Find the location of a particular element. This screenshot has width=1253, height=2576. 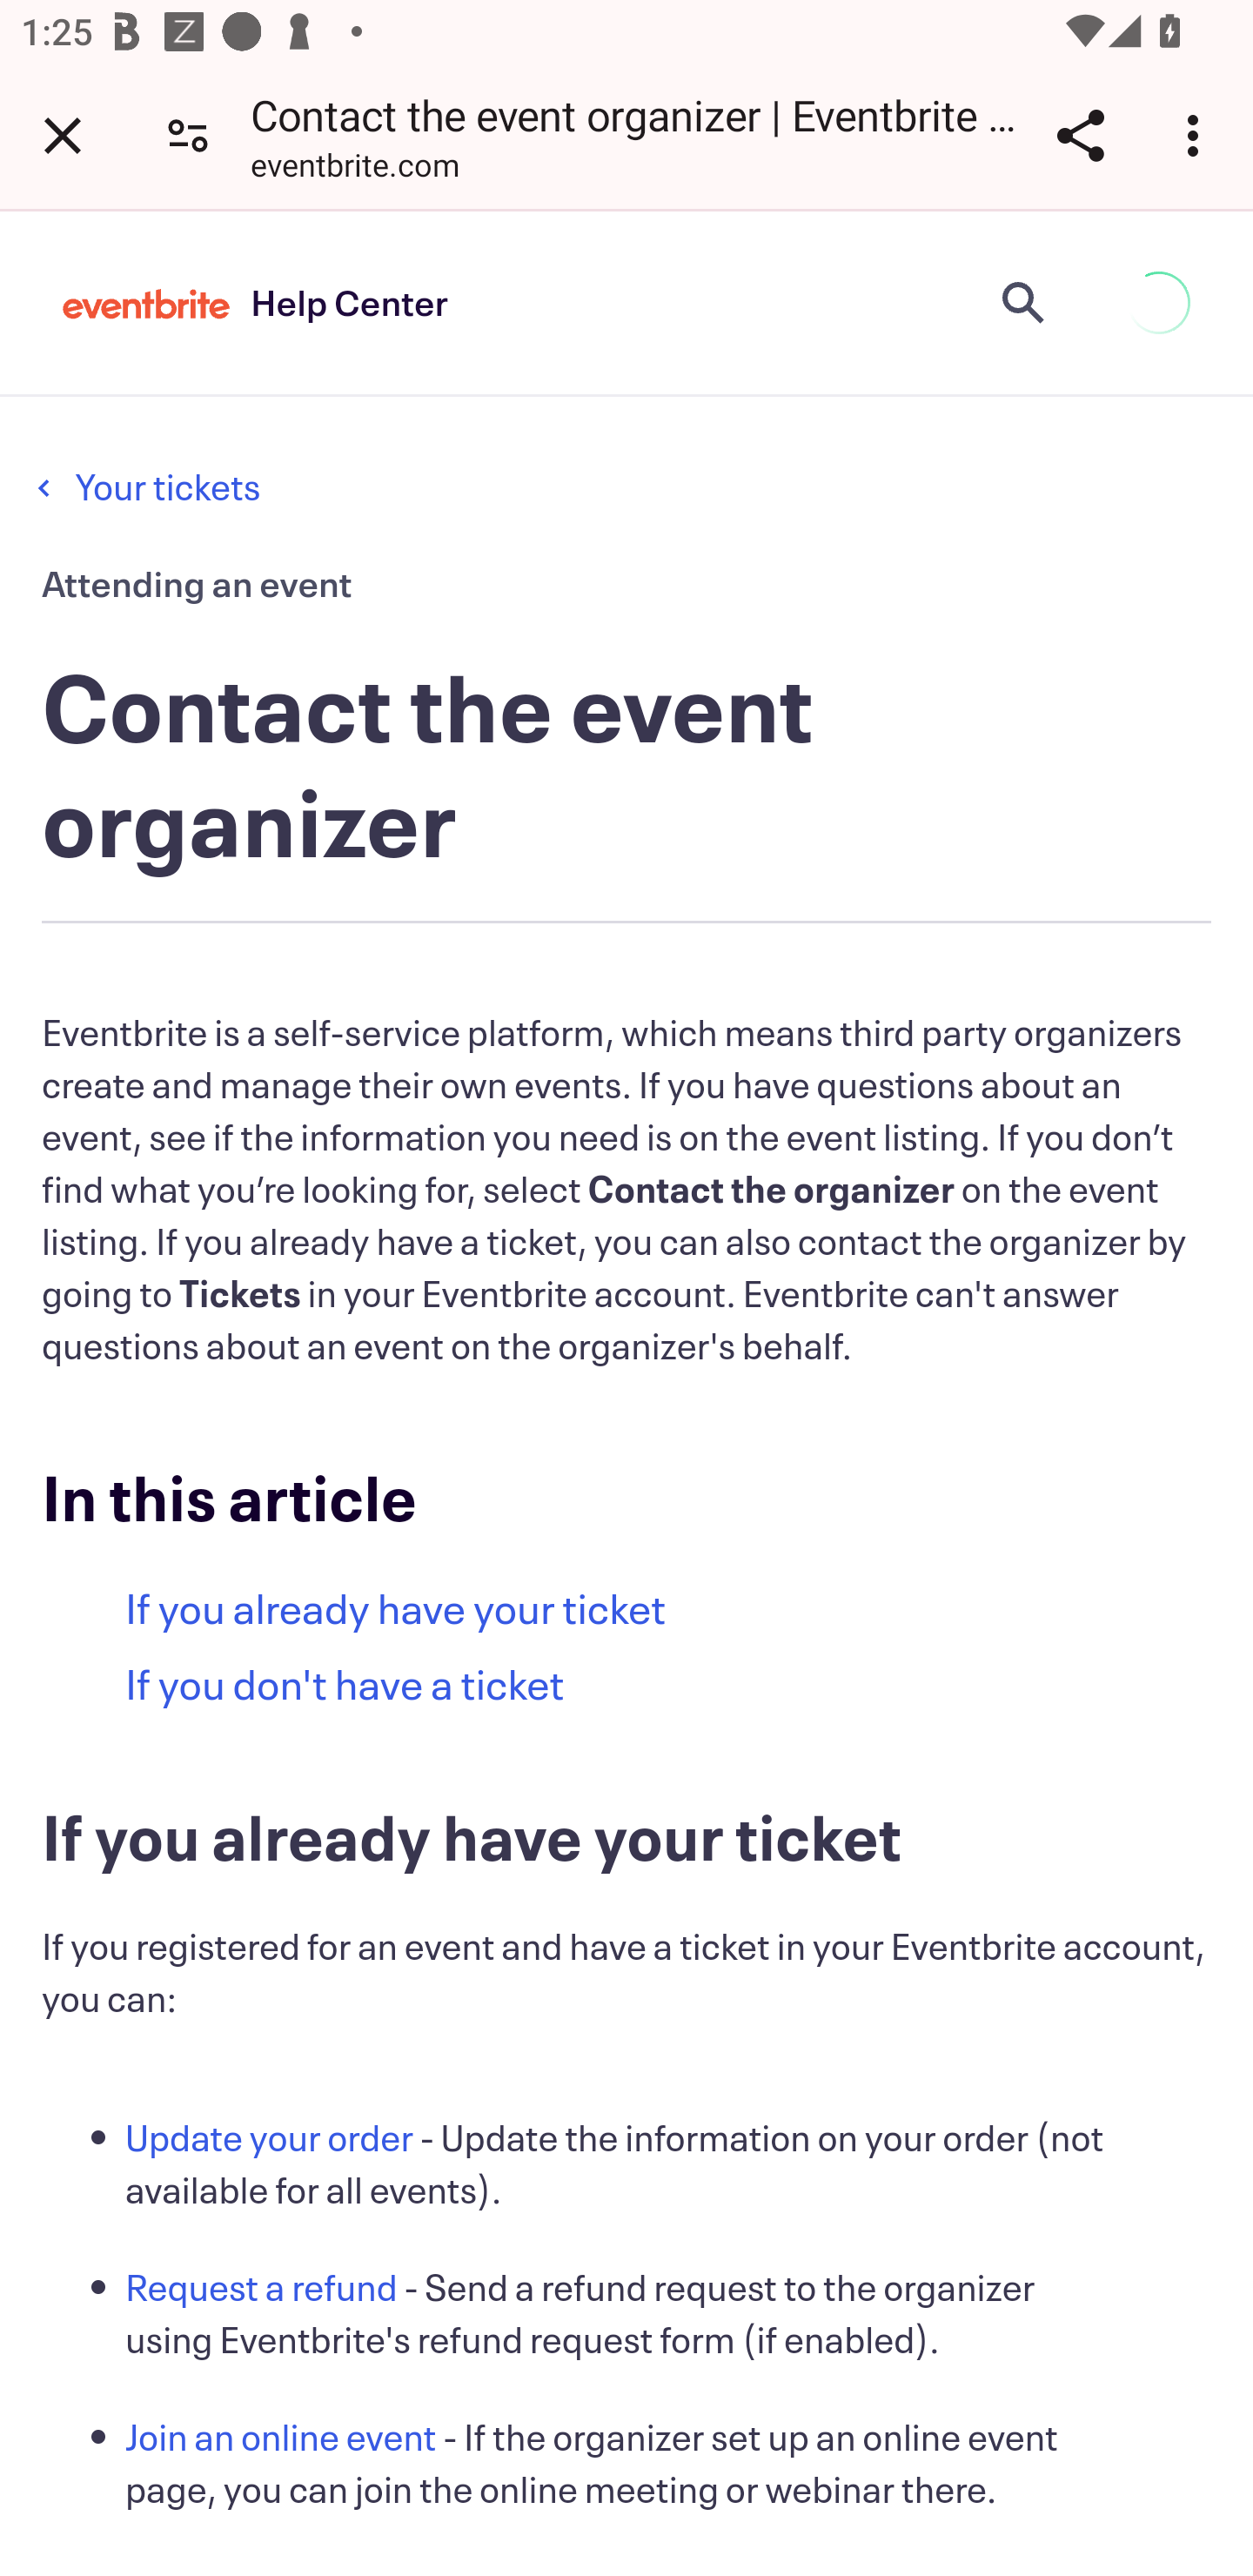

Join an online event is located at coordinates (282, 2437).